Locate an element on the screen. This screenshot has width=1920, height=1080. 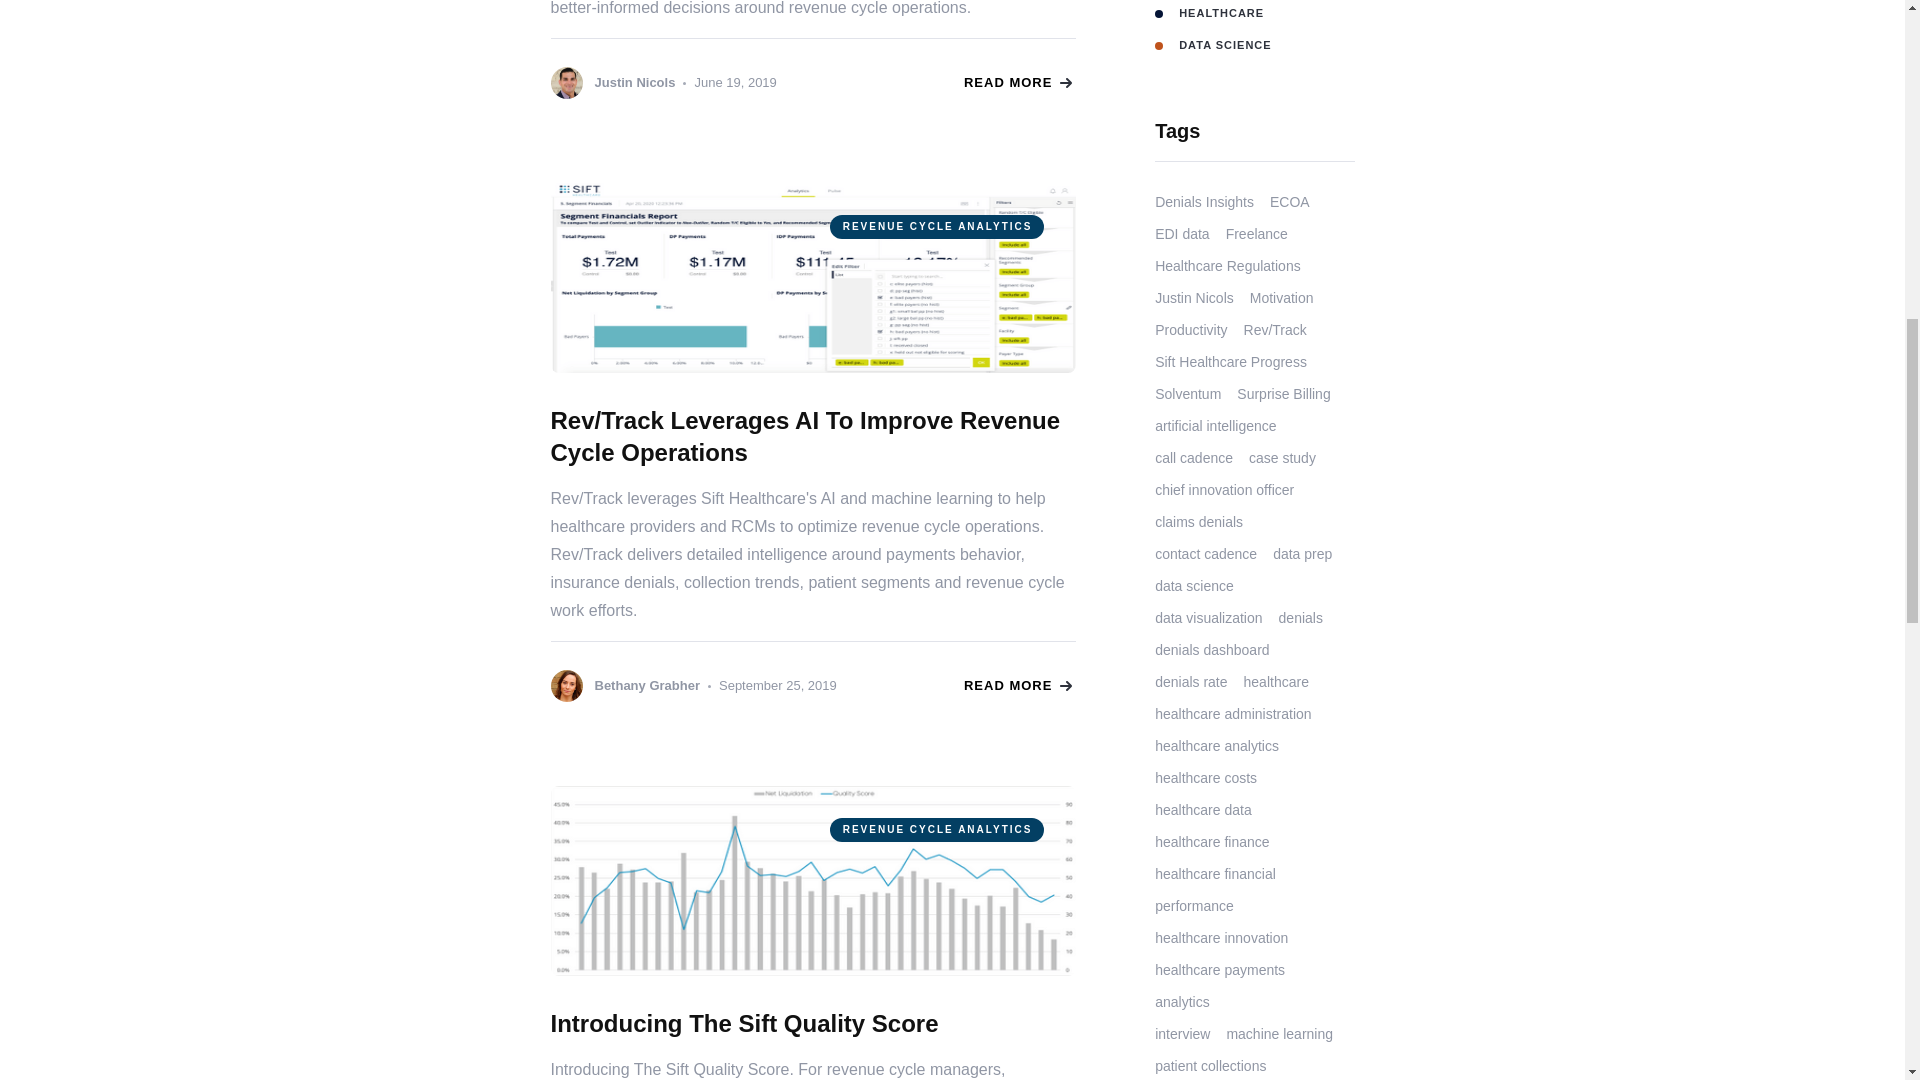
ECOA is located at coordinates (1289, 202).